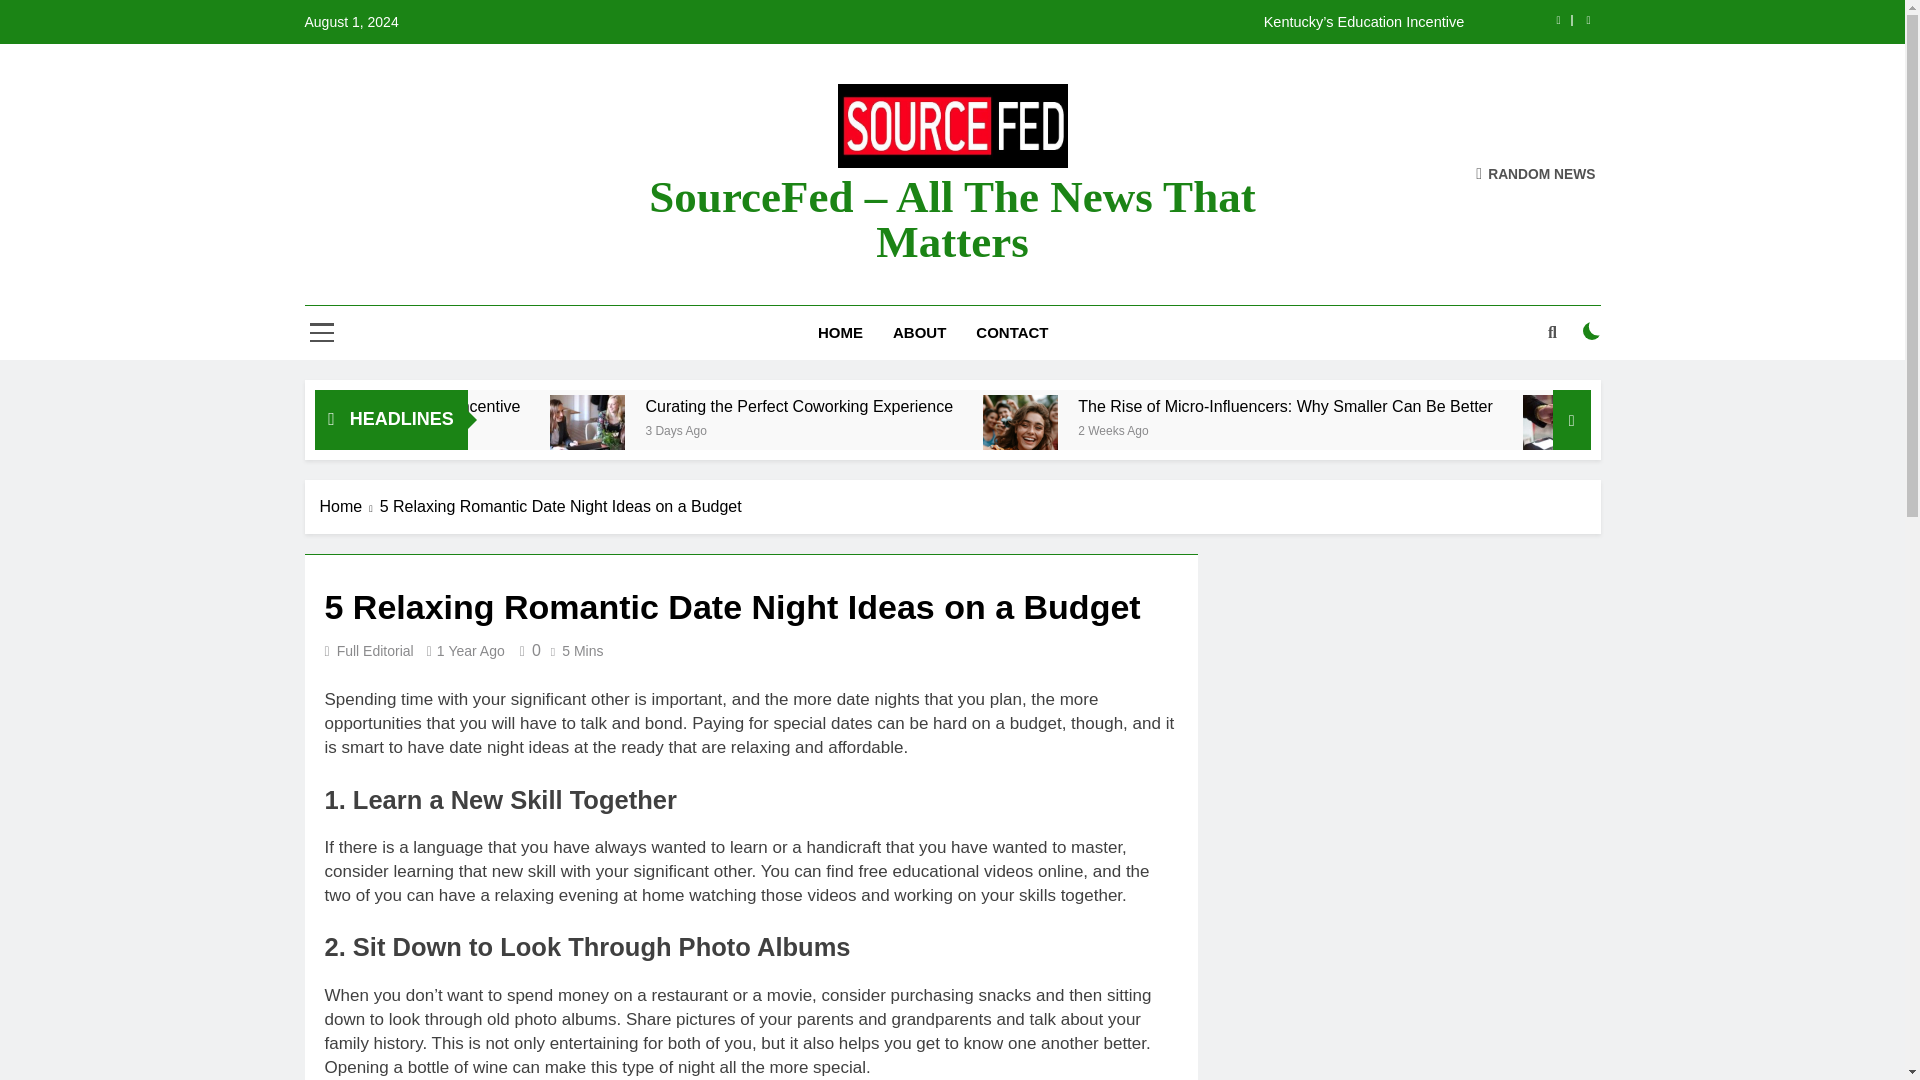 This screenshot has width=1920, height=1080. What do you see at coordinates (1521, 406) in the screenshot?
I see `The Rise of Micro-Influencers: Why Smaller Can Be Better` at bounding box center [1521, 406].